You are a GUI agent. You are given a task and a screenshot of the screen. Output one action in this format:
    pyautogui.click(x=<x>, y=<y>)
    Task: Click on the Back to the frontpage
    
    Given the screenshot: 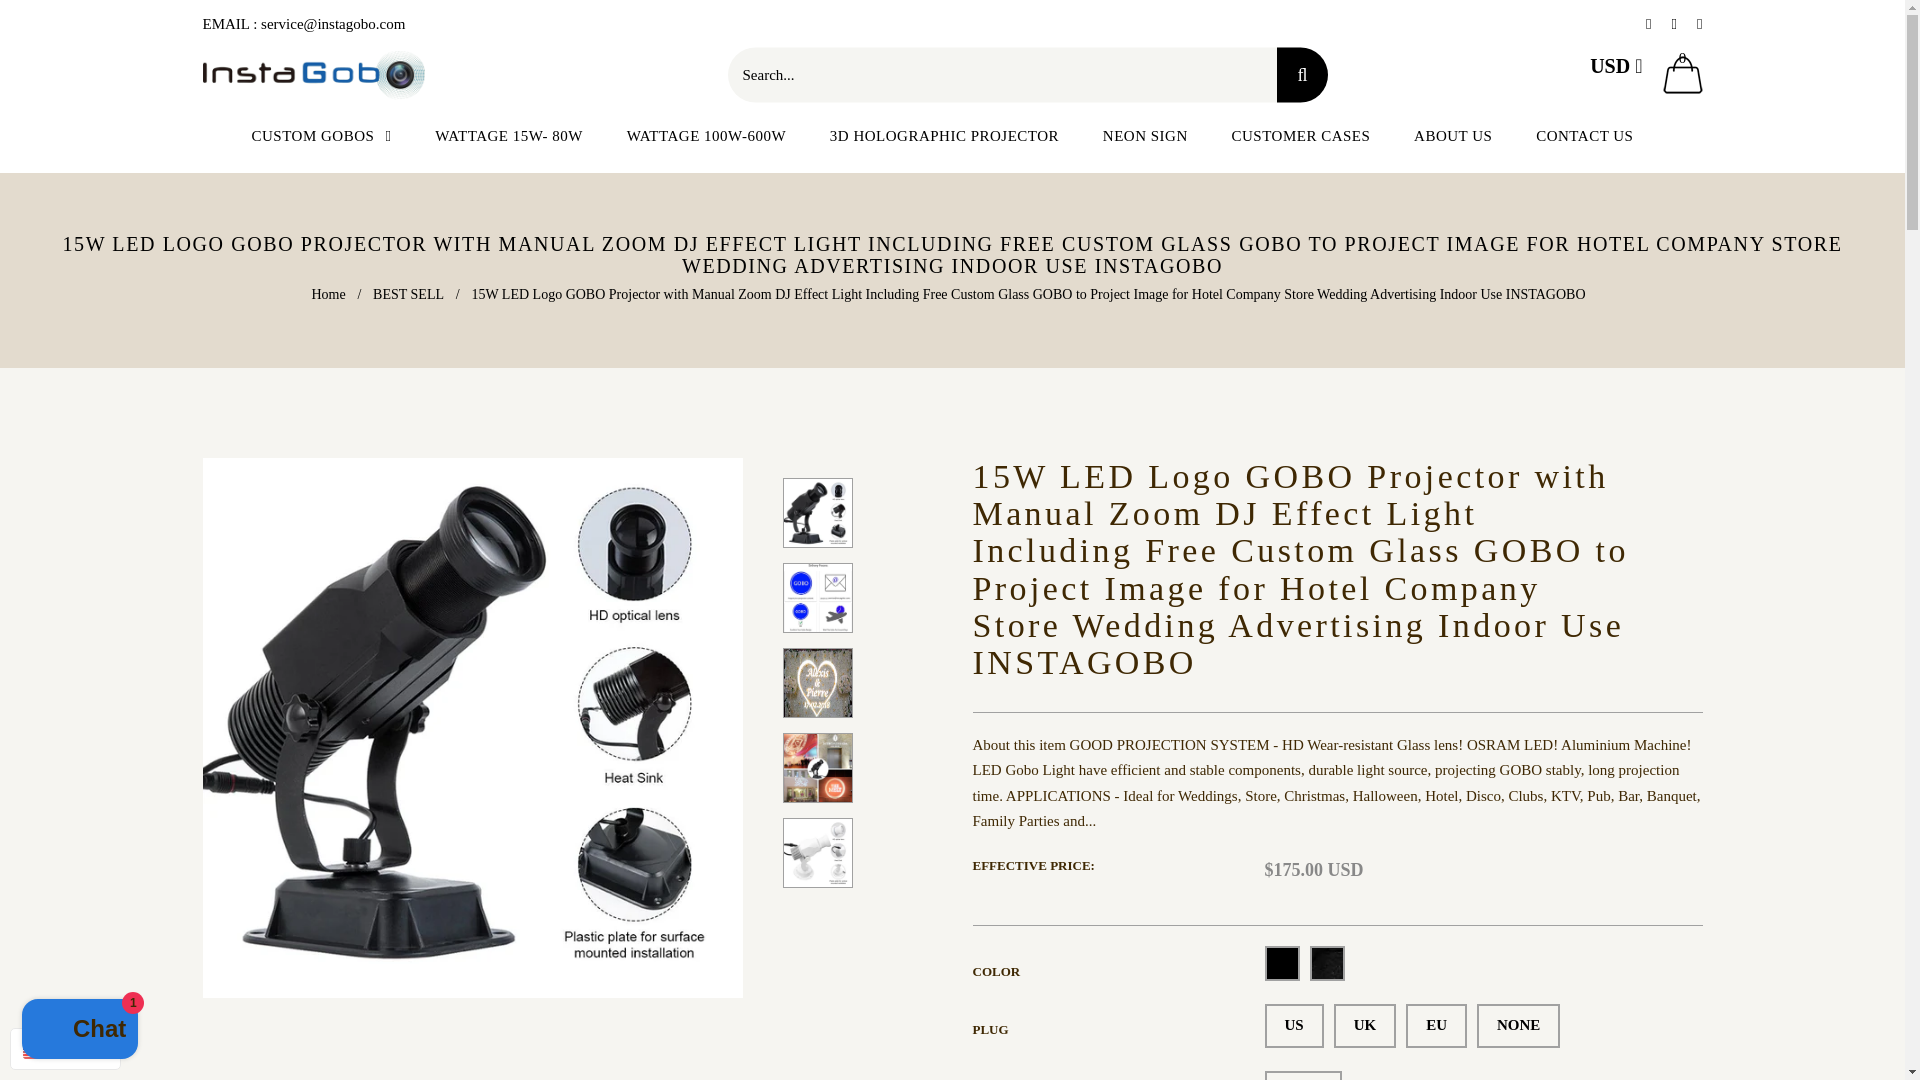 What is the action you would take?
    pyautogui.click(x=330, y=294)
    